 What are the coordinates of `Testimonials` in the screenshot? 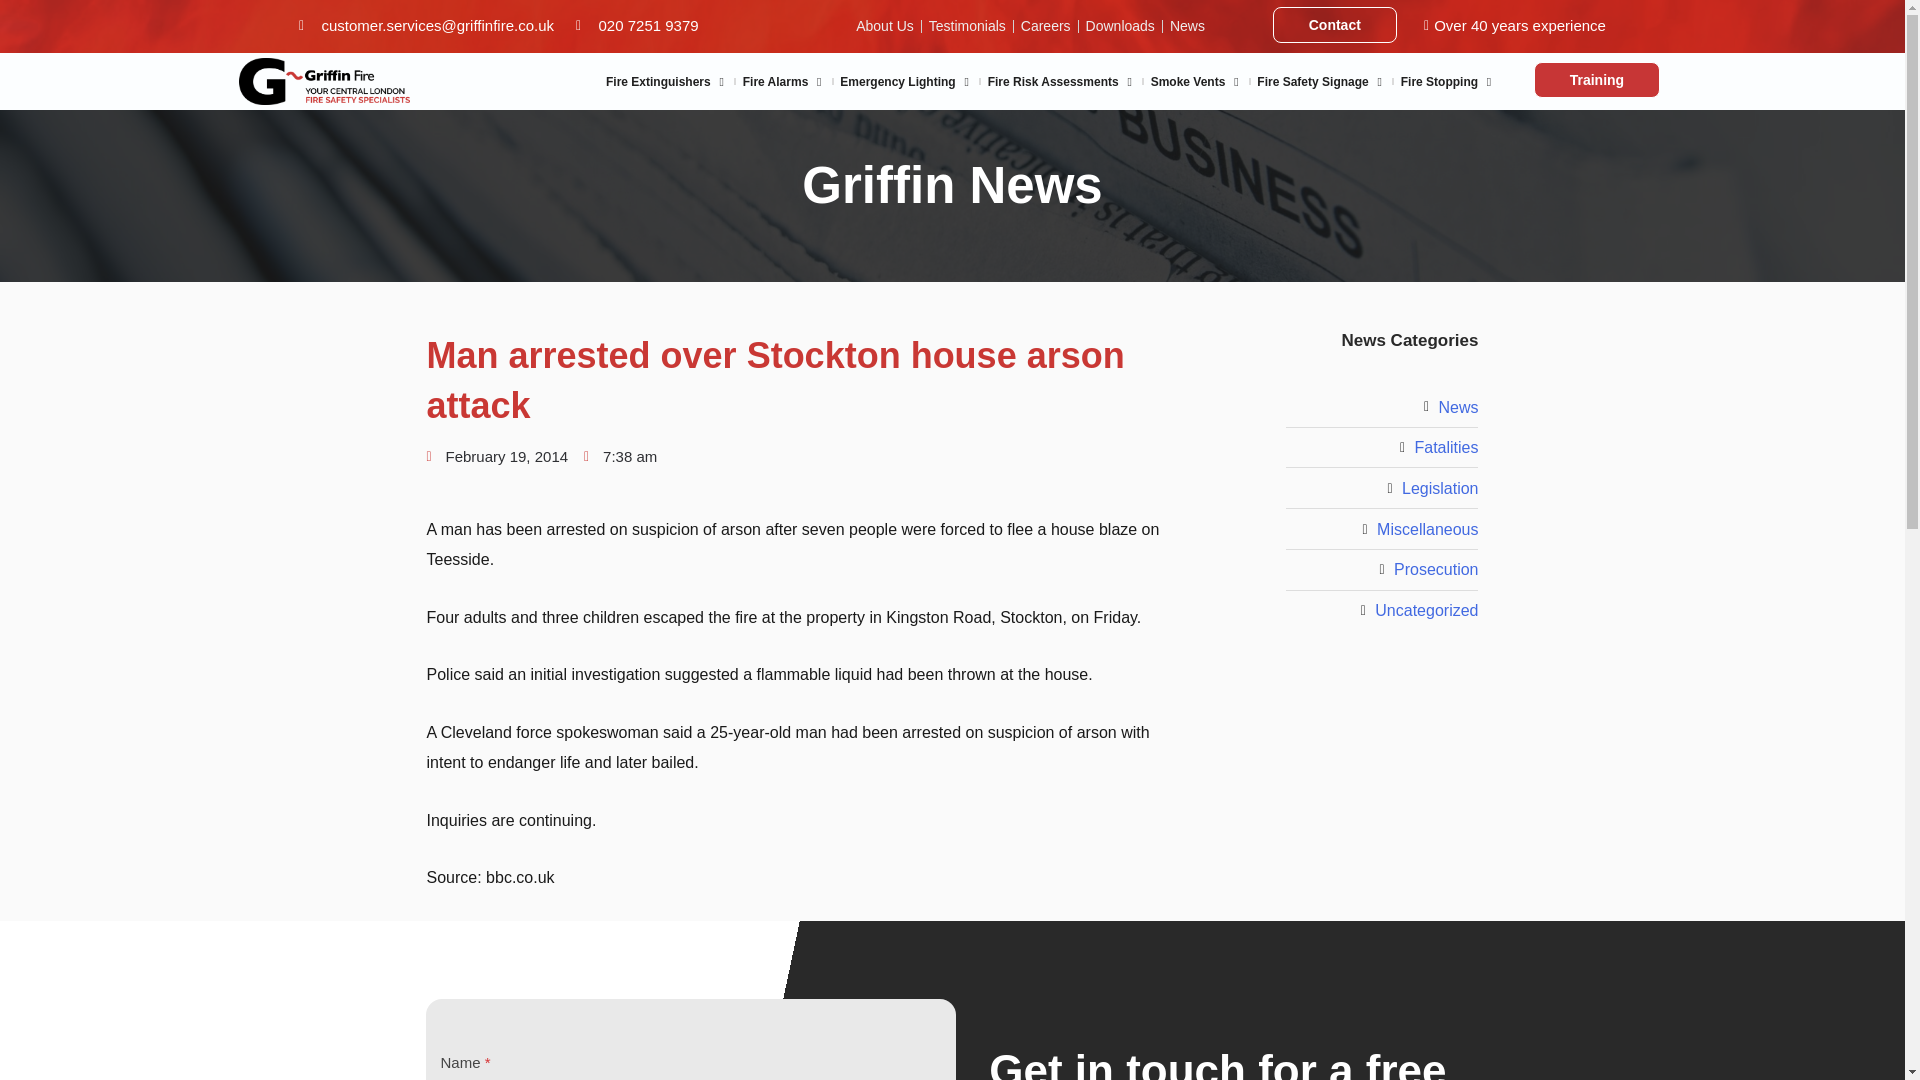 It's located at (968, 26).